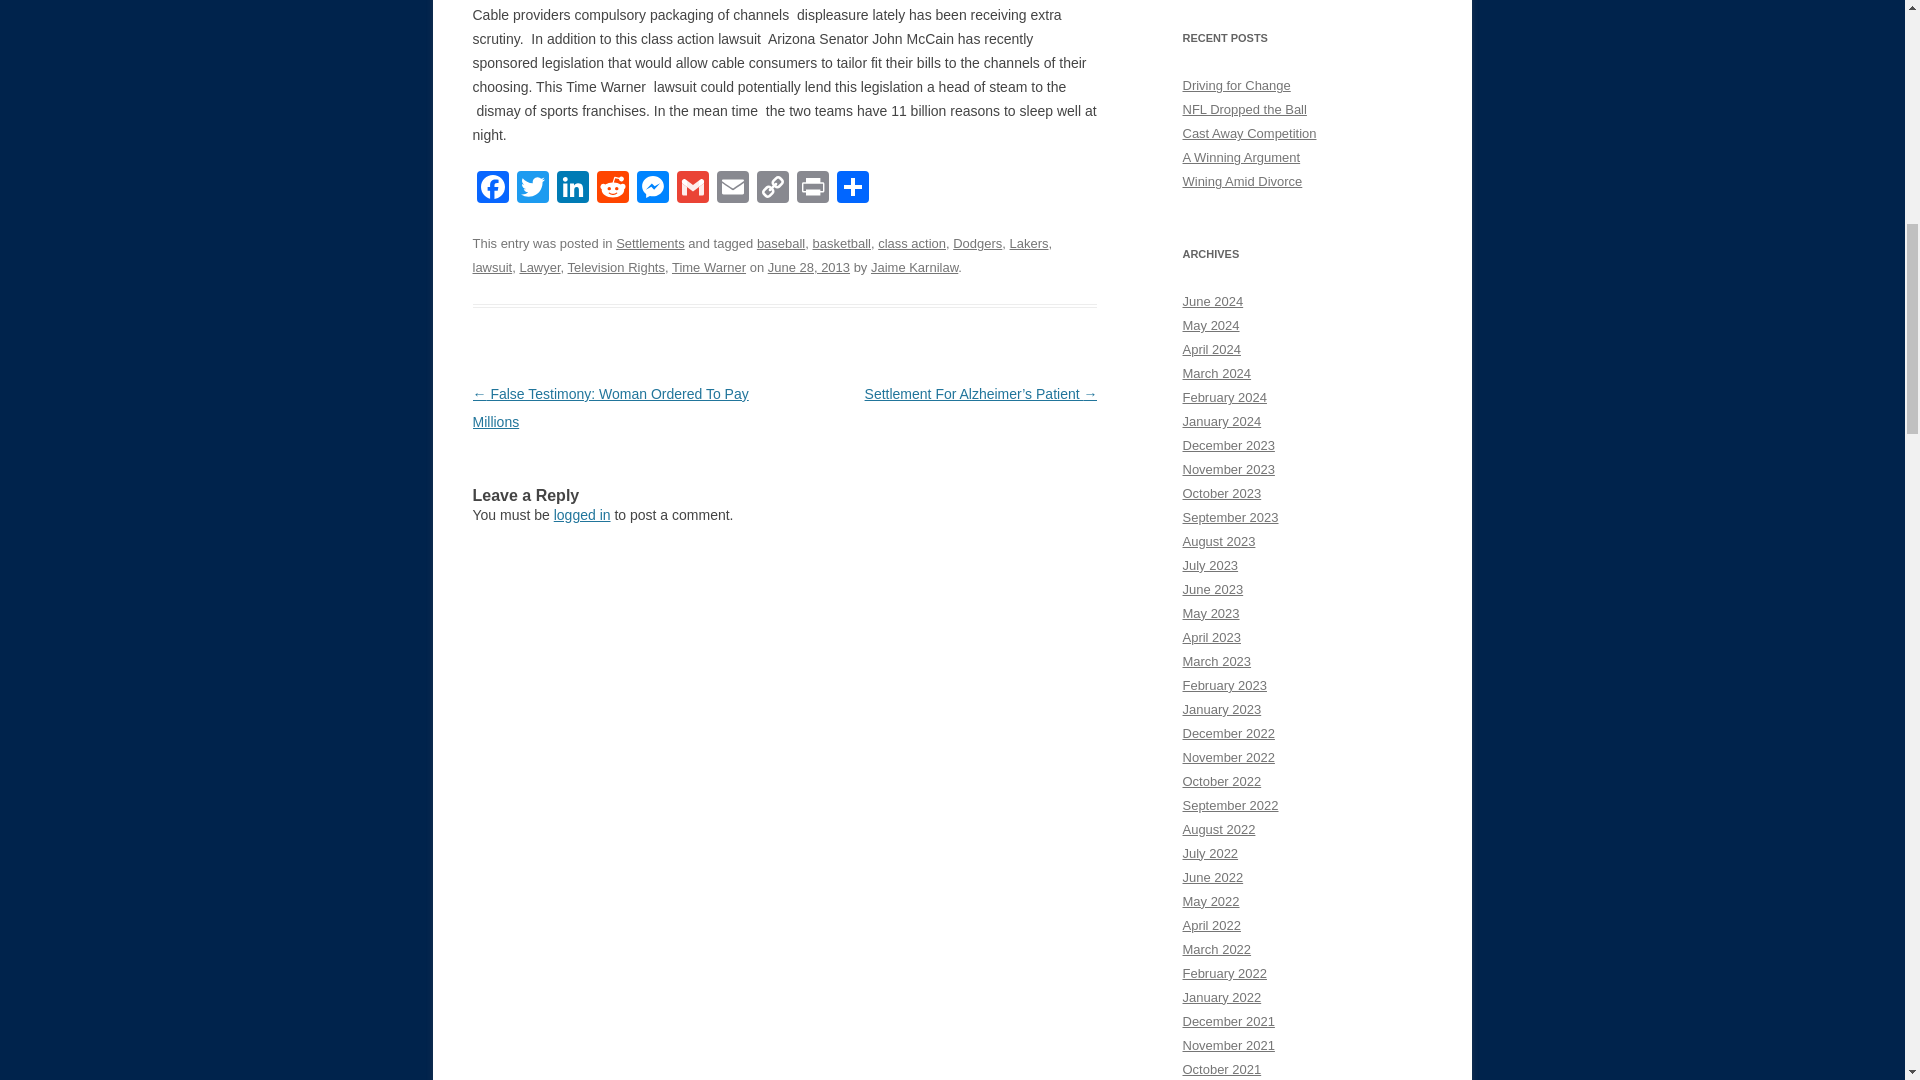  Describe the element at coordinates (811, 189) in the screenshot. I see `Print` at that location.